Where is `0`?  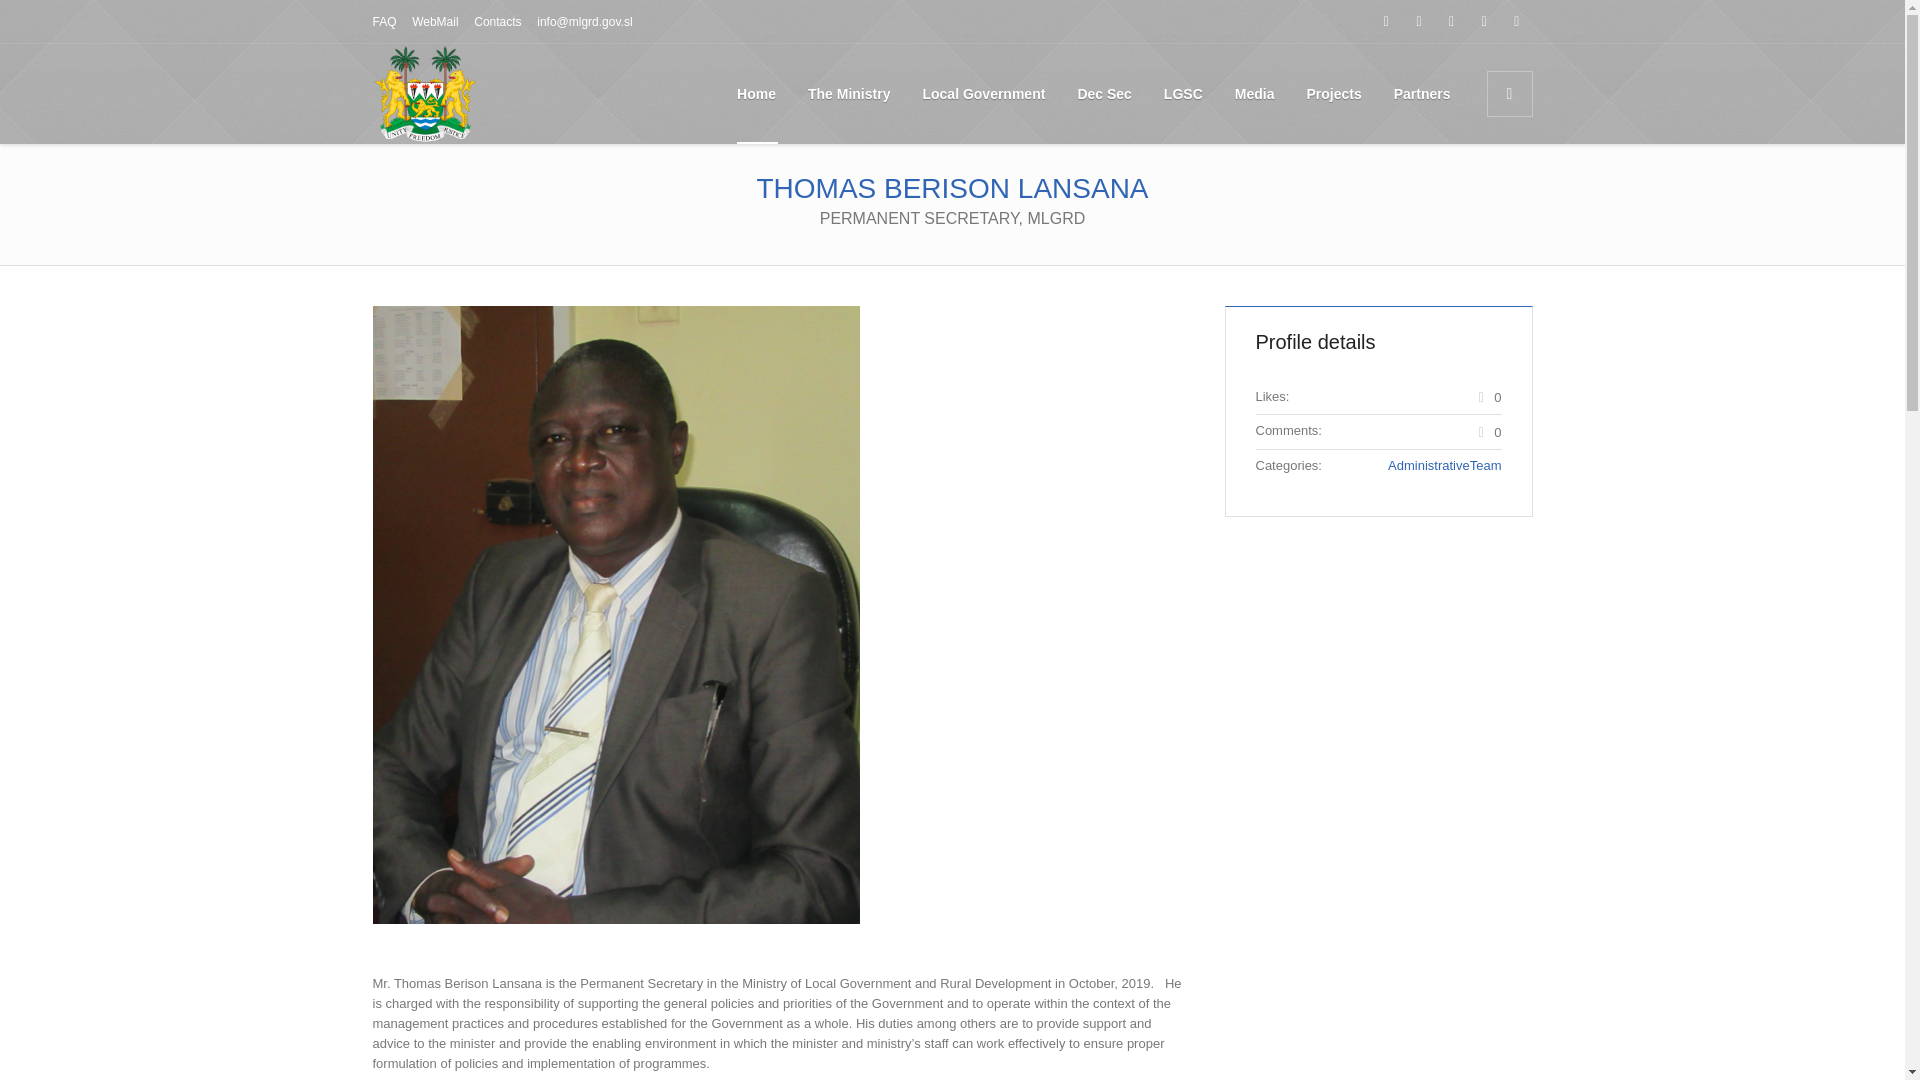 0 is located at coordinates (1488, 431).